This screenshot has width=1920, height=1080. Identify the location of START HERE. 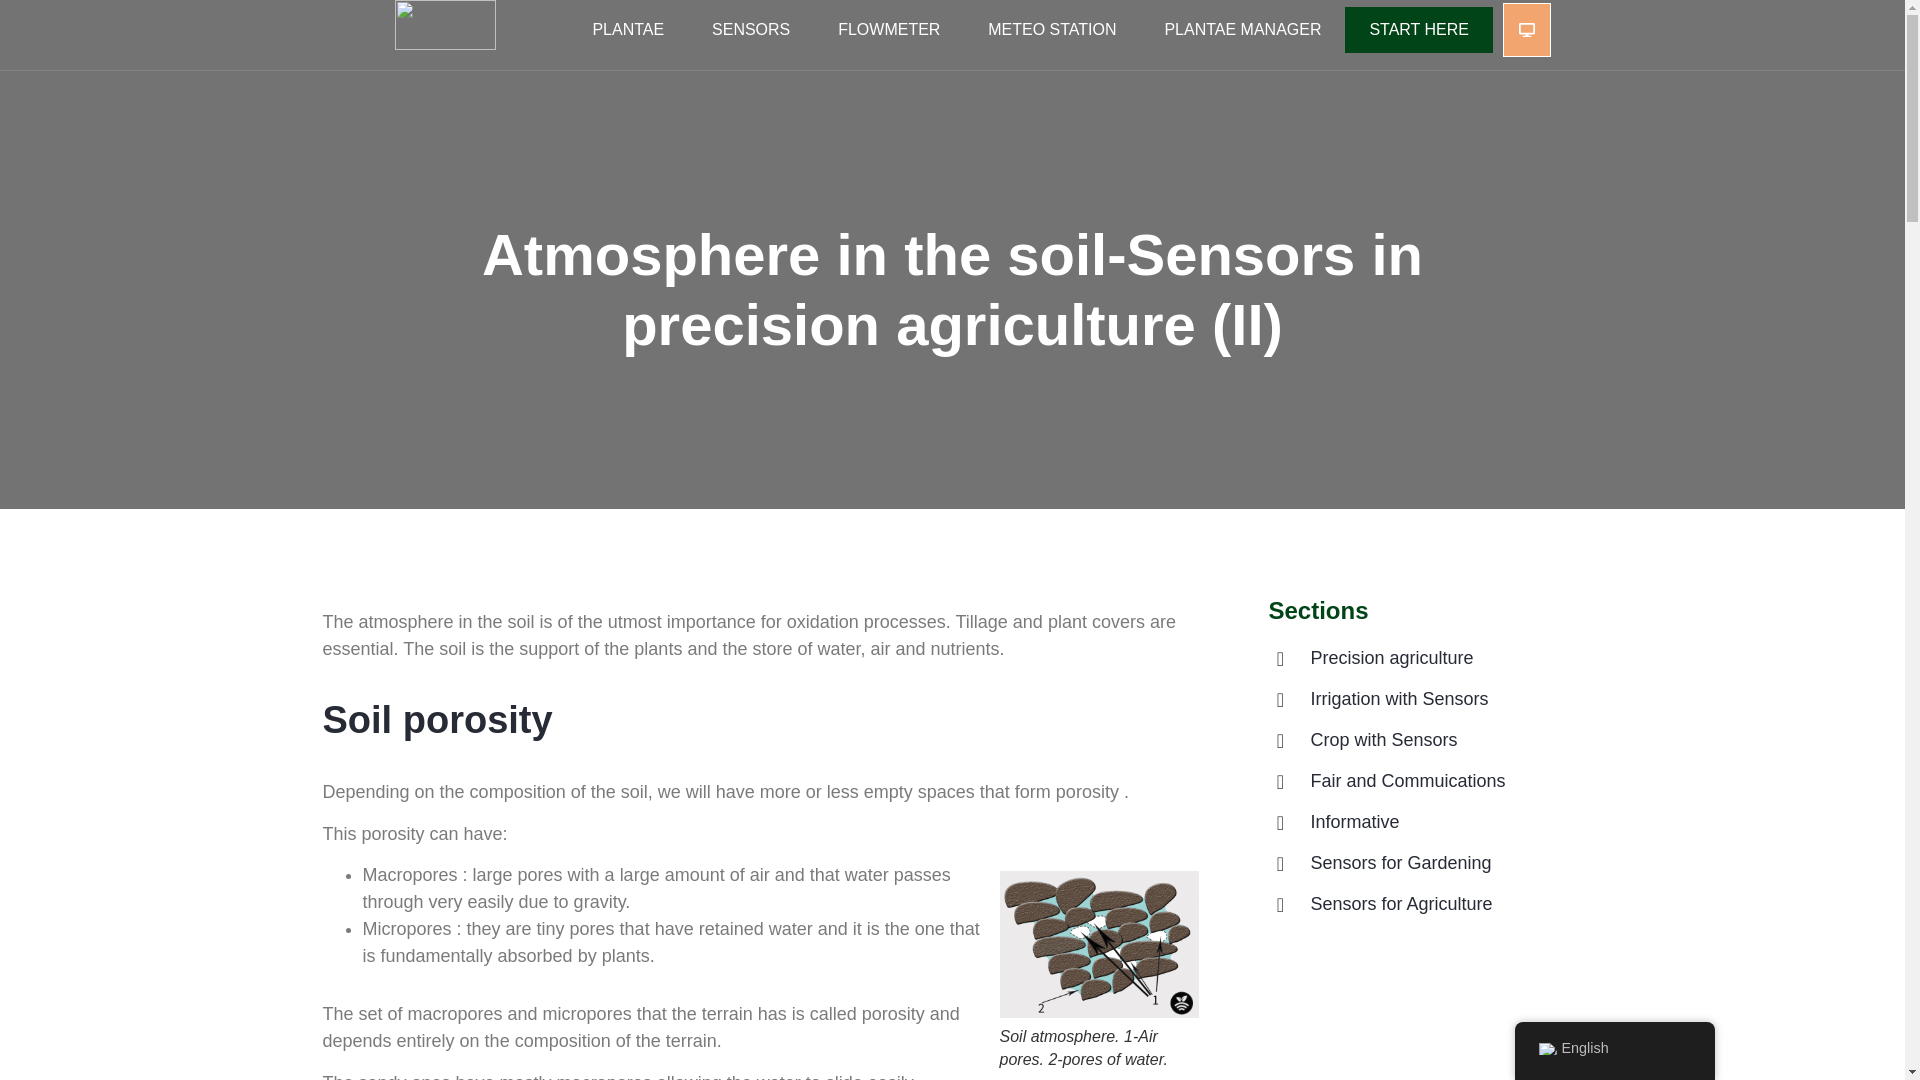
(1418, 28).